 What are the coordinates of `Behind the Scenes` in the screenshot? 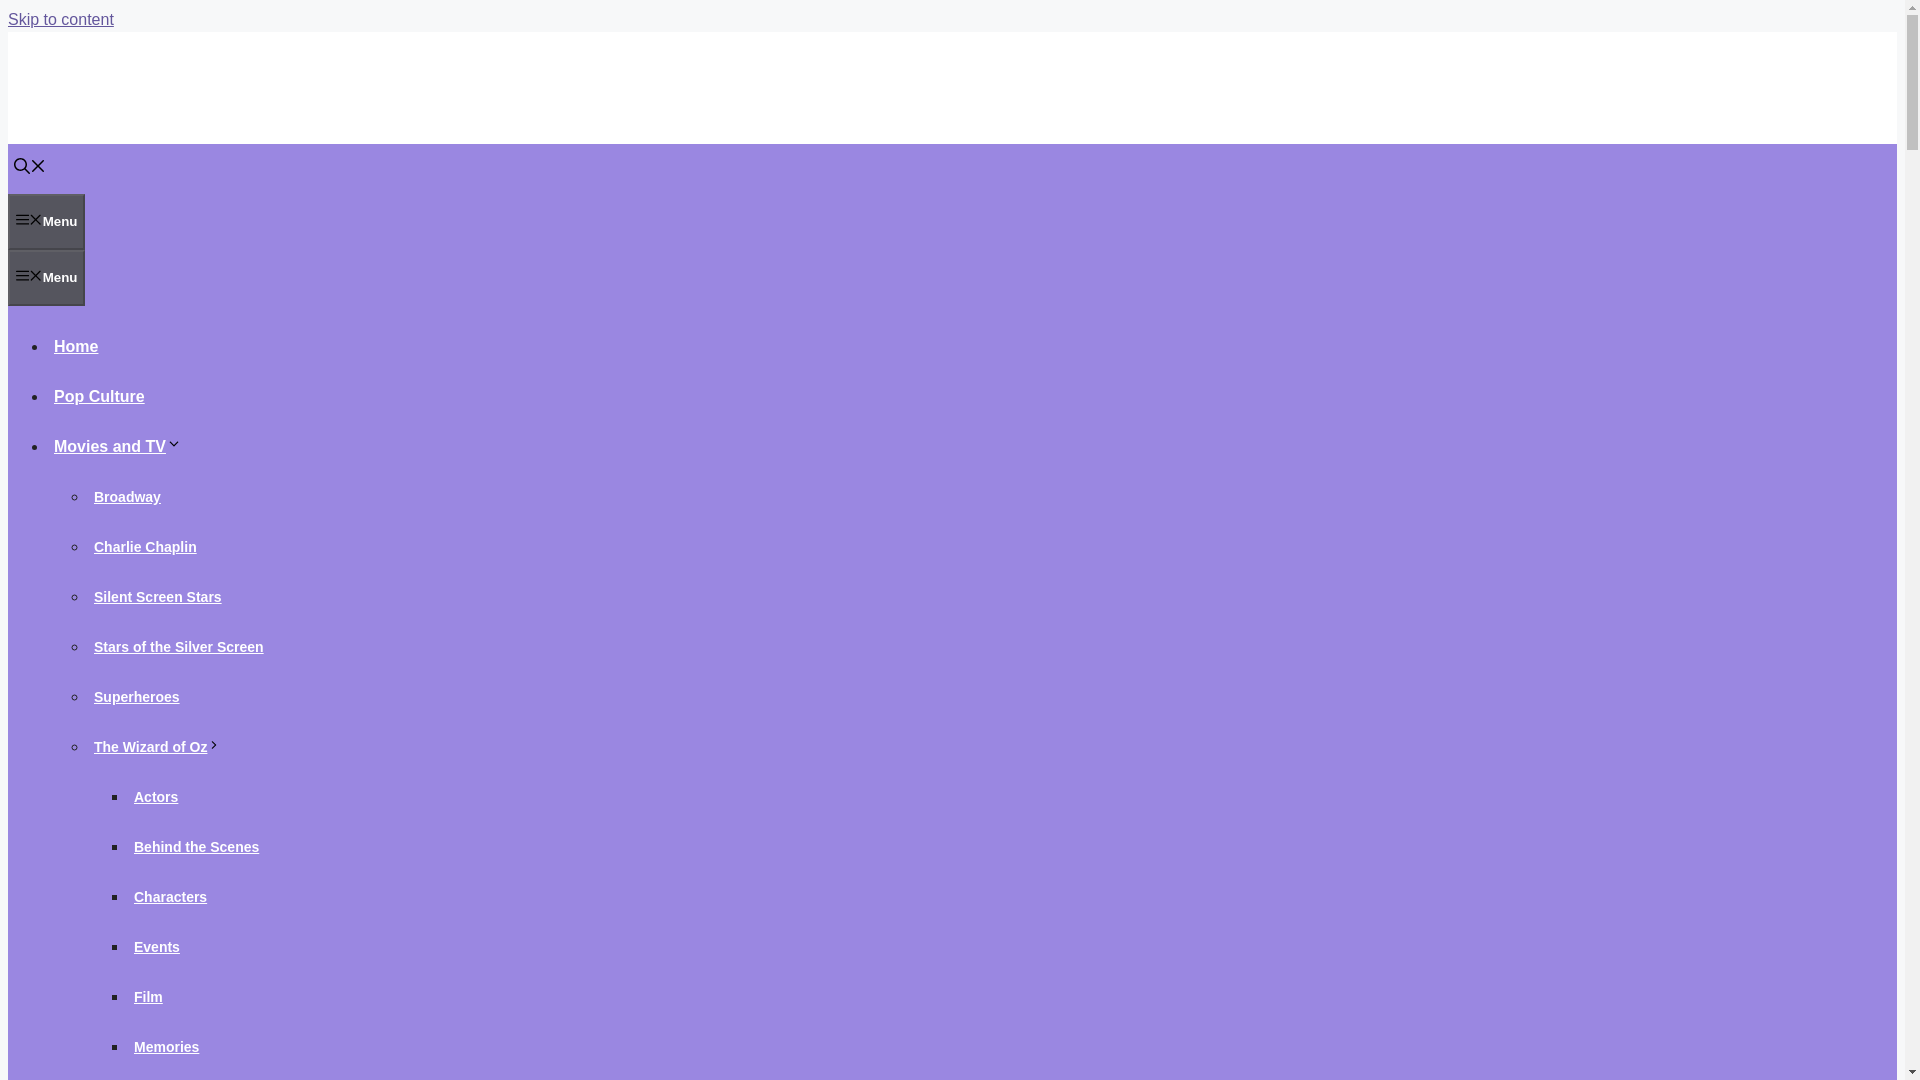 It's located at (196, 847).